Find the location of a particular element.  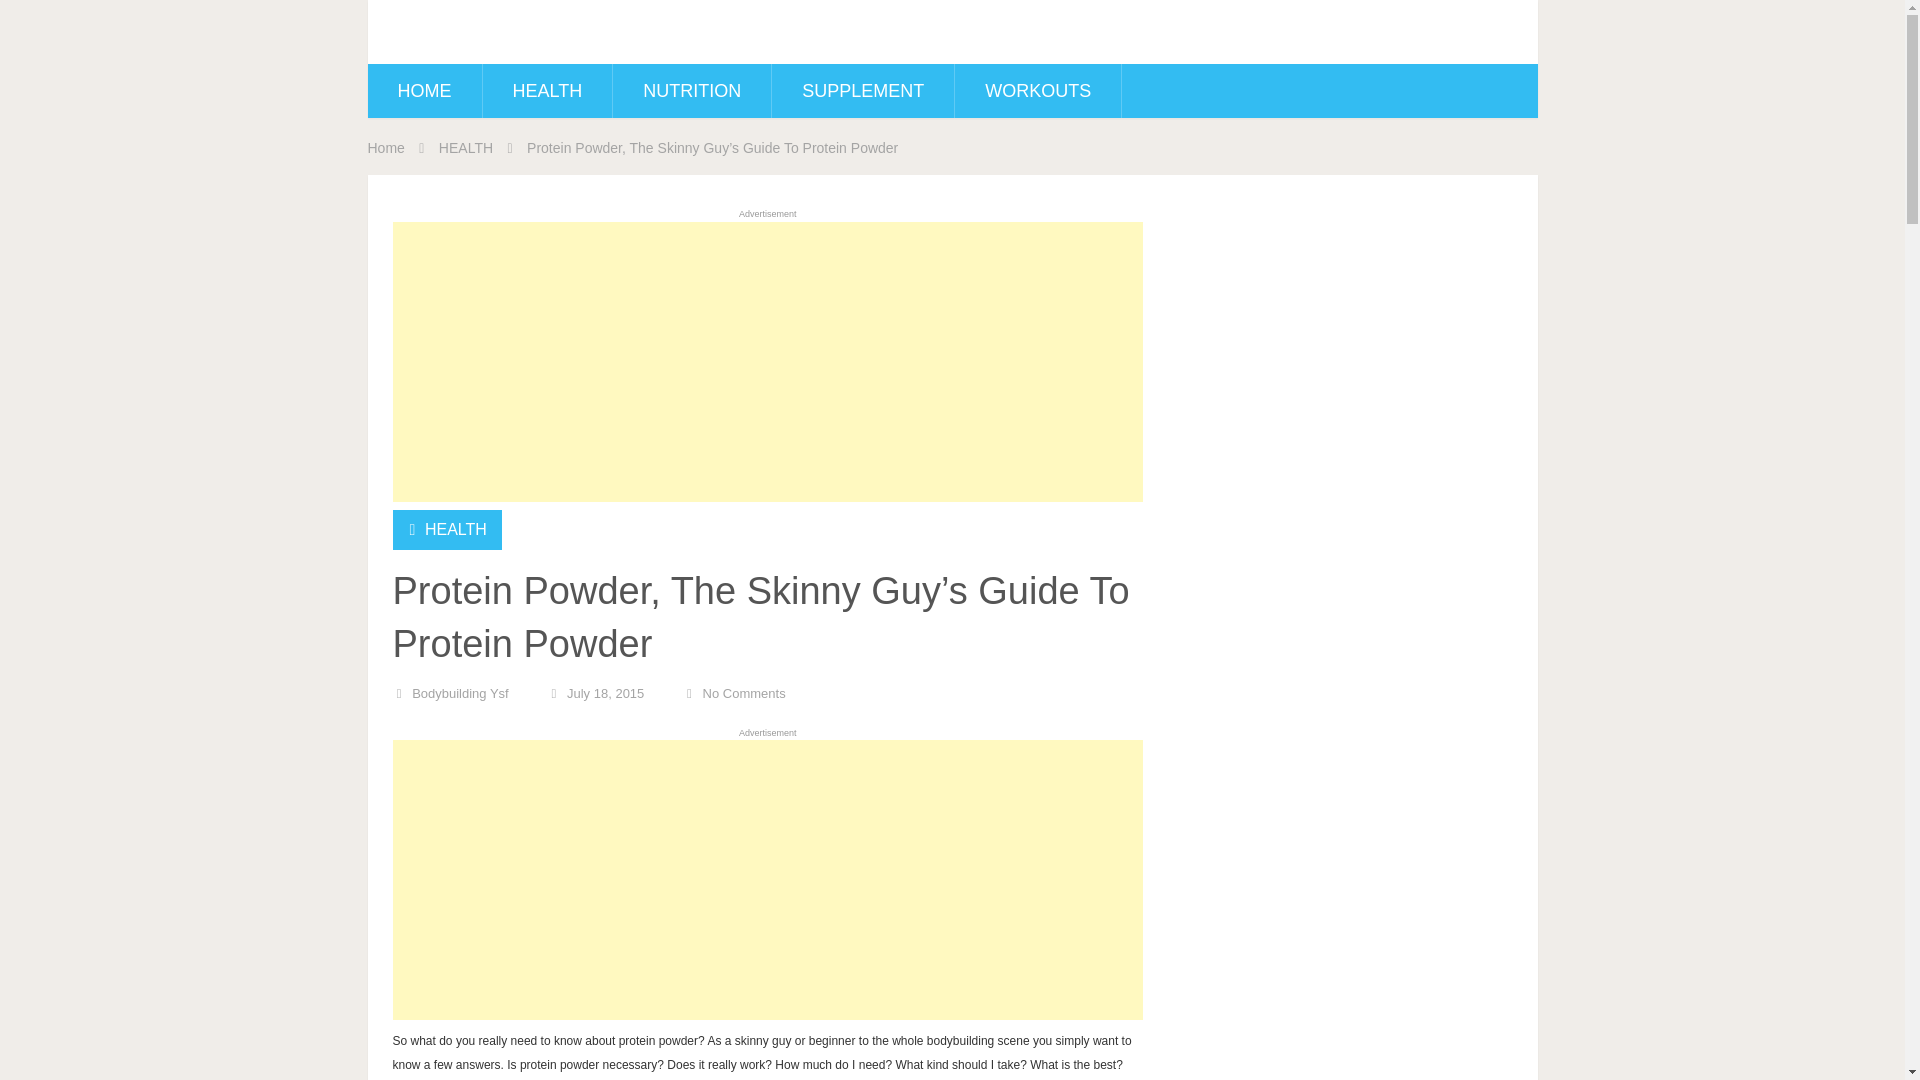

No Comments is located at coordinates (744, 692).